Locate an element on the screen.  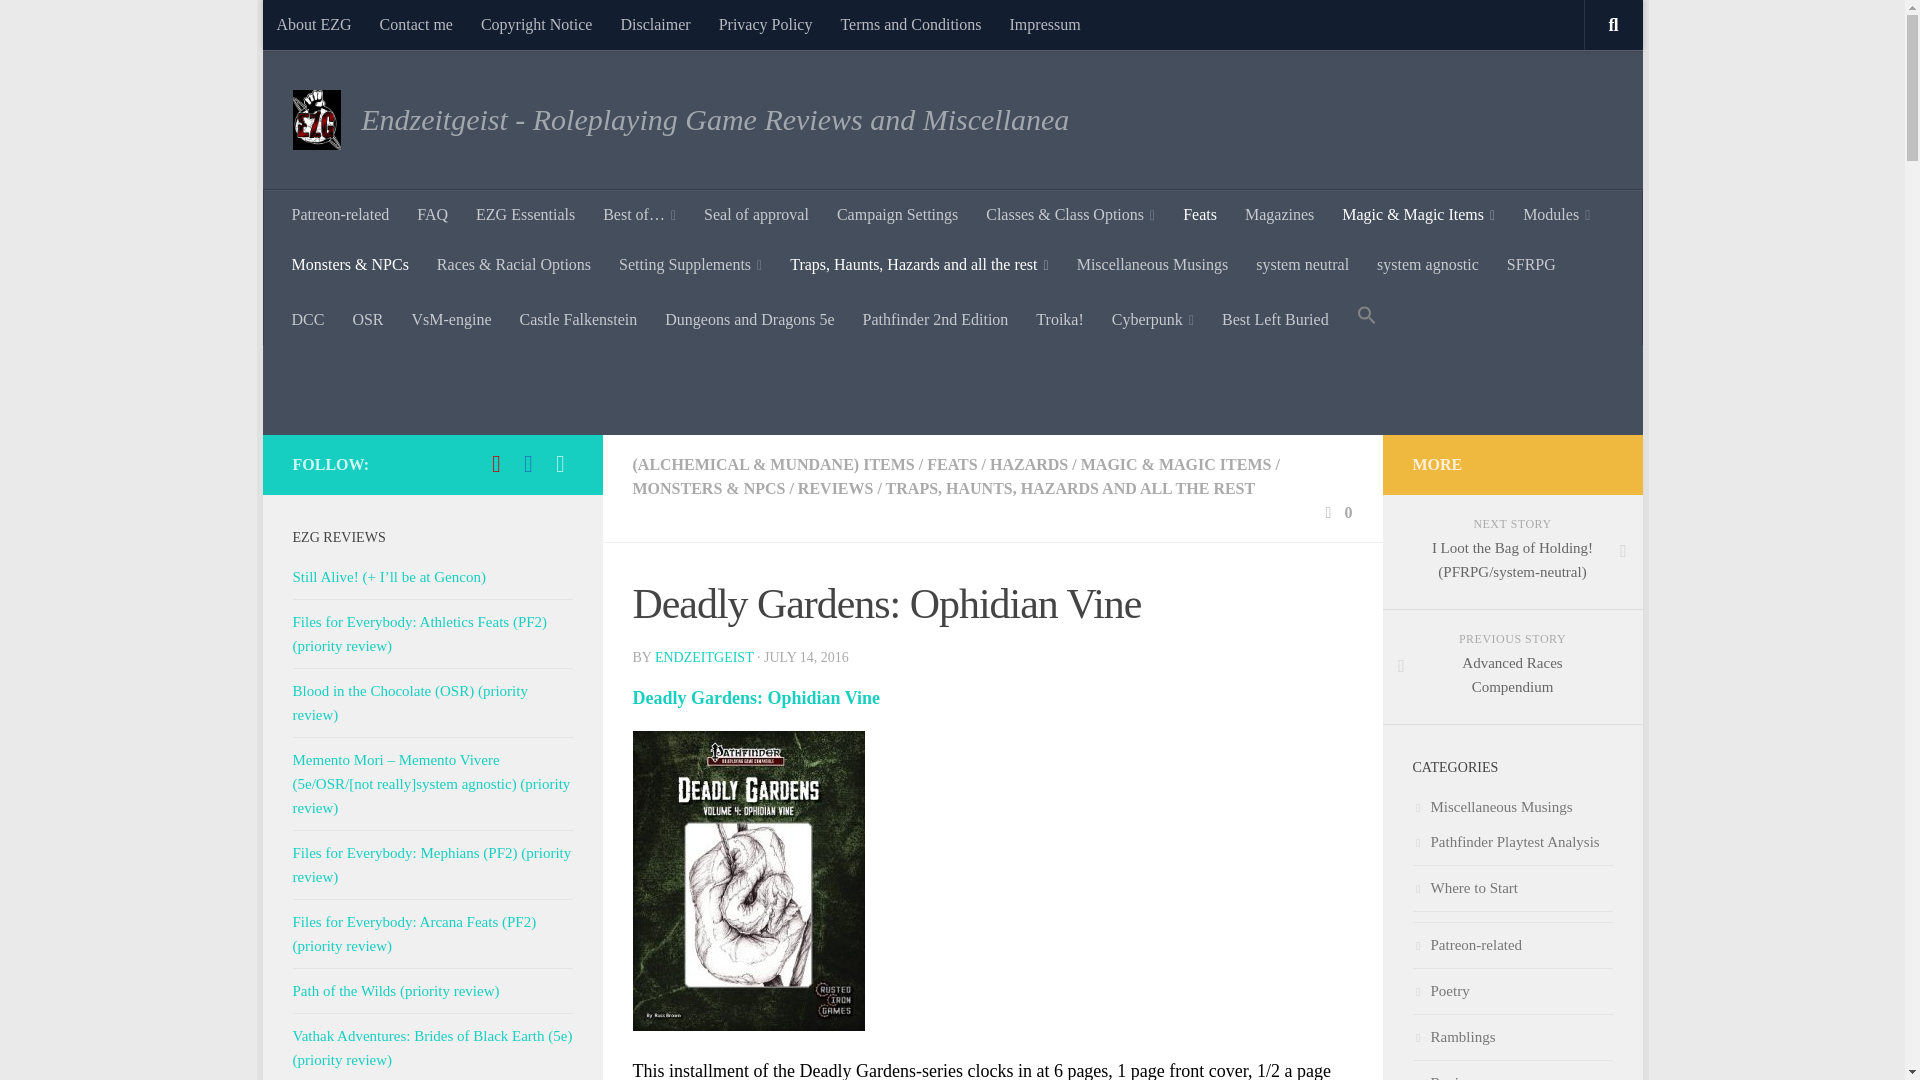
Posts by endzeitgeist is located at coordinates (704, 658).